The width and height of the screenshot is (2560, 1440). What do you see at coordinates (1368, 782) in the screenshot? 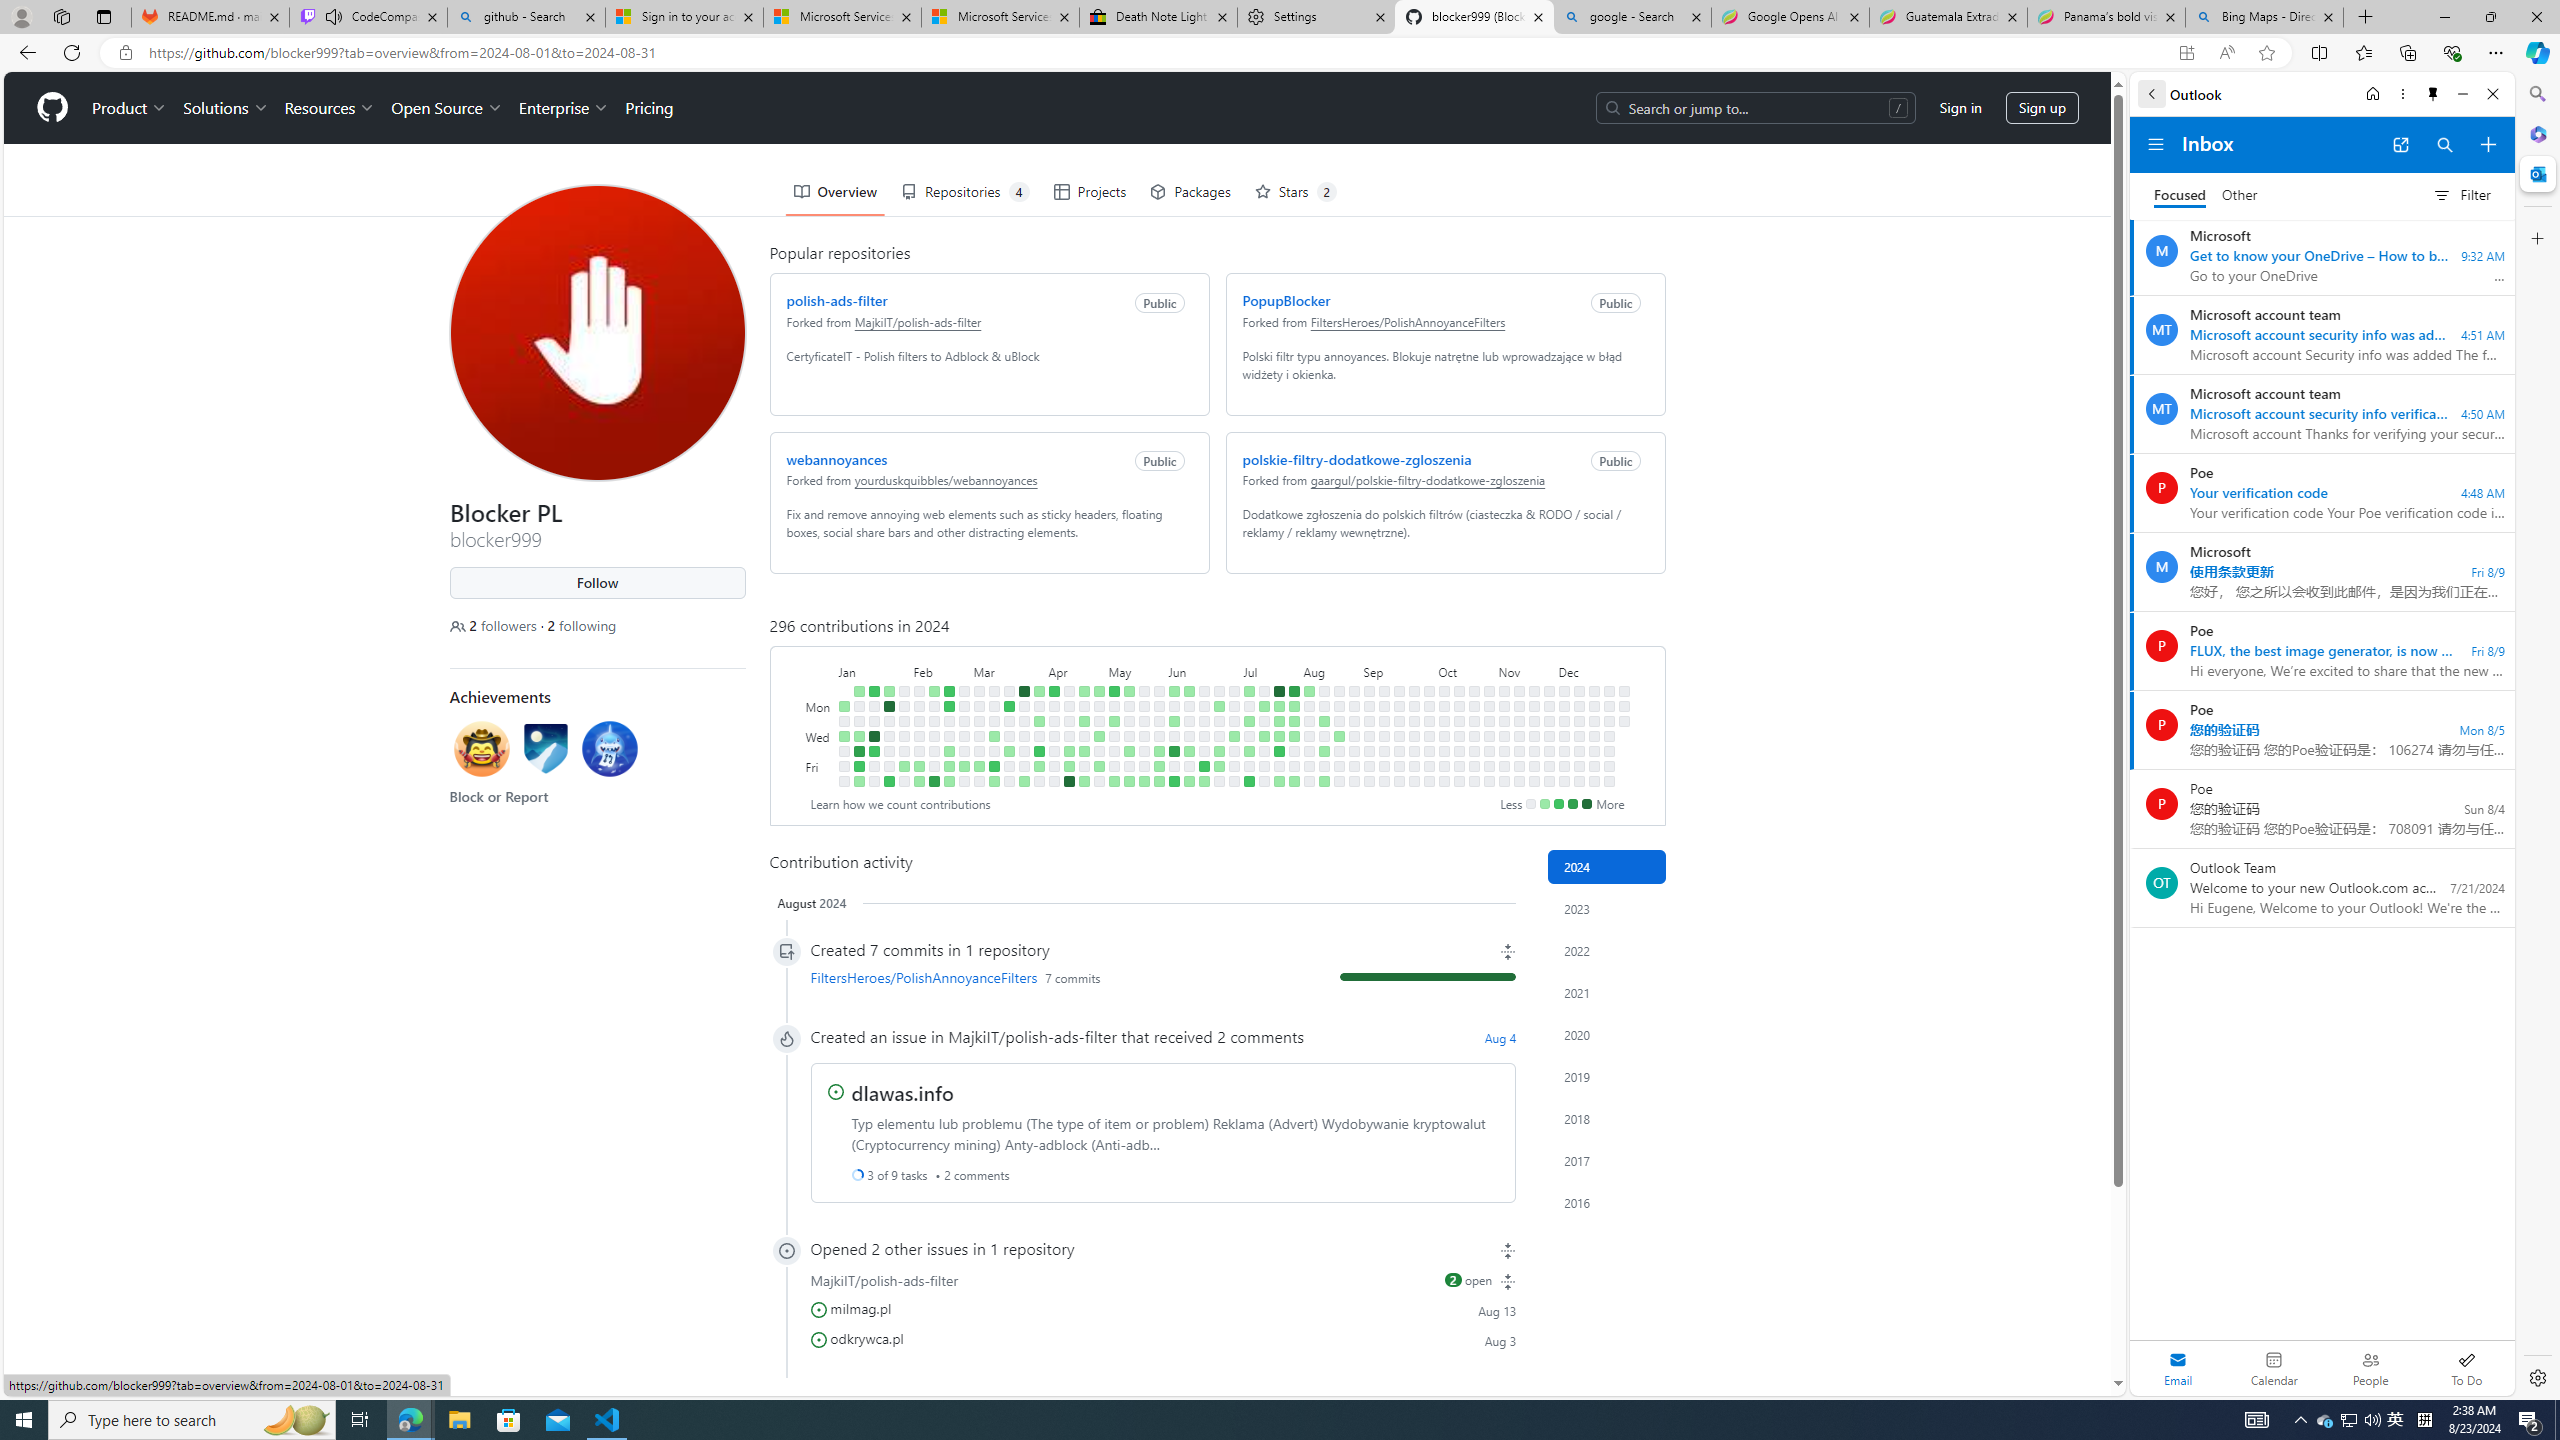
I see `No contributions on September 7th.` at bounding box center [1368, 782].